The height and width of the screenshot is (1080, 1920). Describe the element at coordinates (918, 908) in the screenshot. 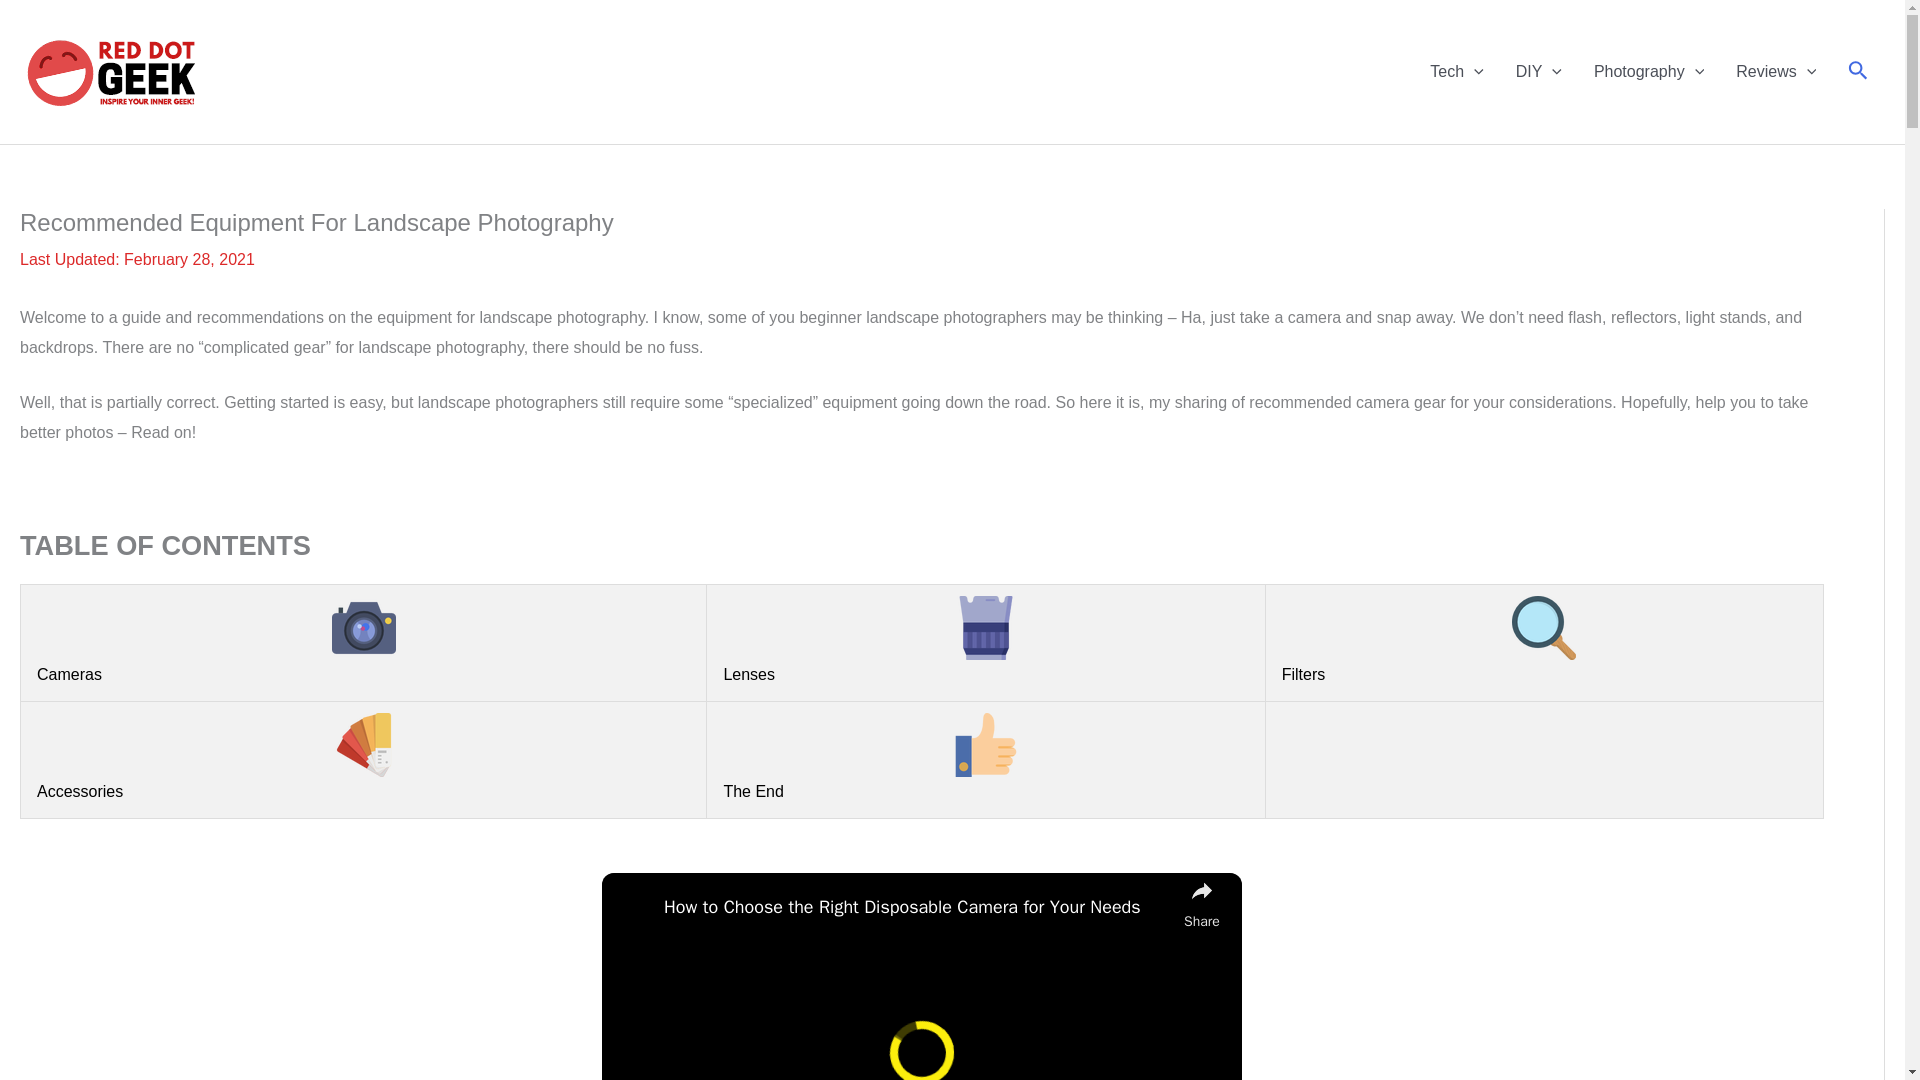

I see `How to Choose the Right Disposable Camera for Your Needs` at that location.